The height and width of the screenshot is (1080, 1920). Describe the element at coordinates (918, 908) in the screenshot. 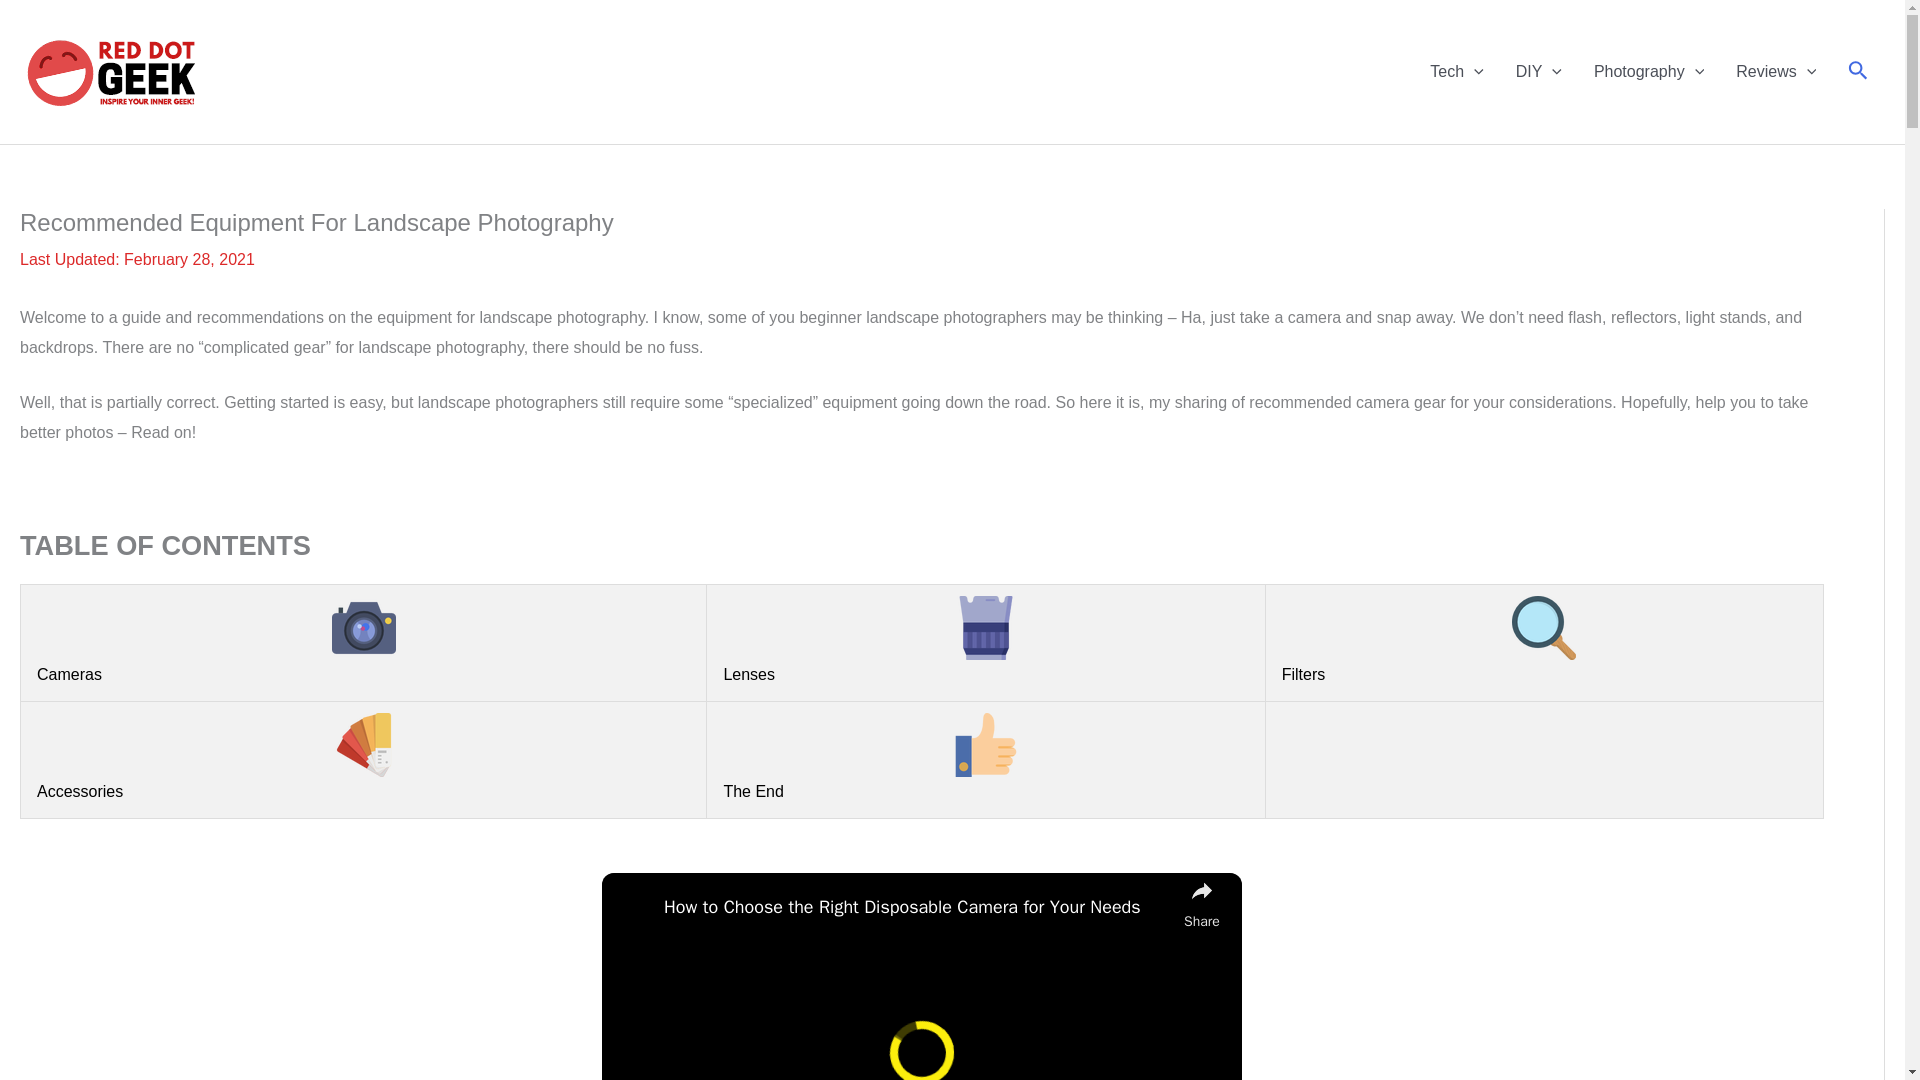

I see `How to Choose the Right Disposable Camera for Your Needs` at that location.